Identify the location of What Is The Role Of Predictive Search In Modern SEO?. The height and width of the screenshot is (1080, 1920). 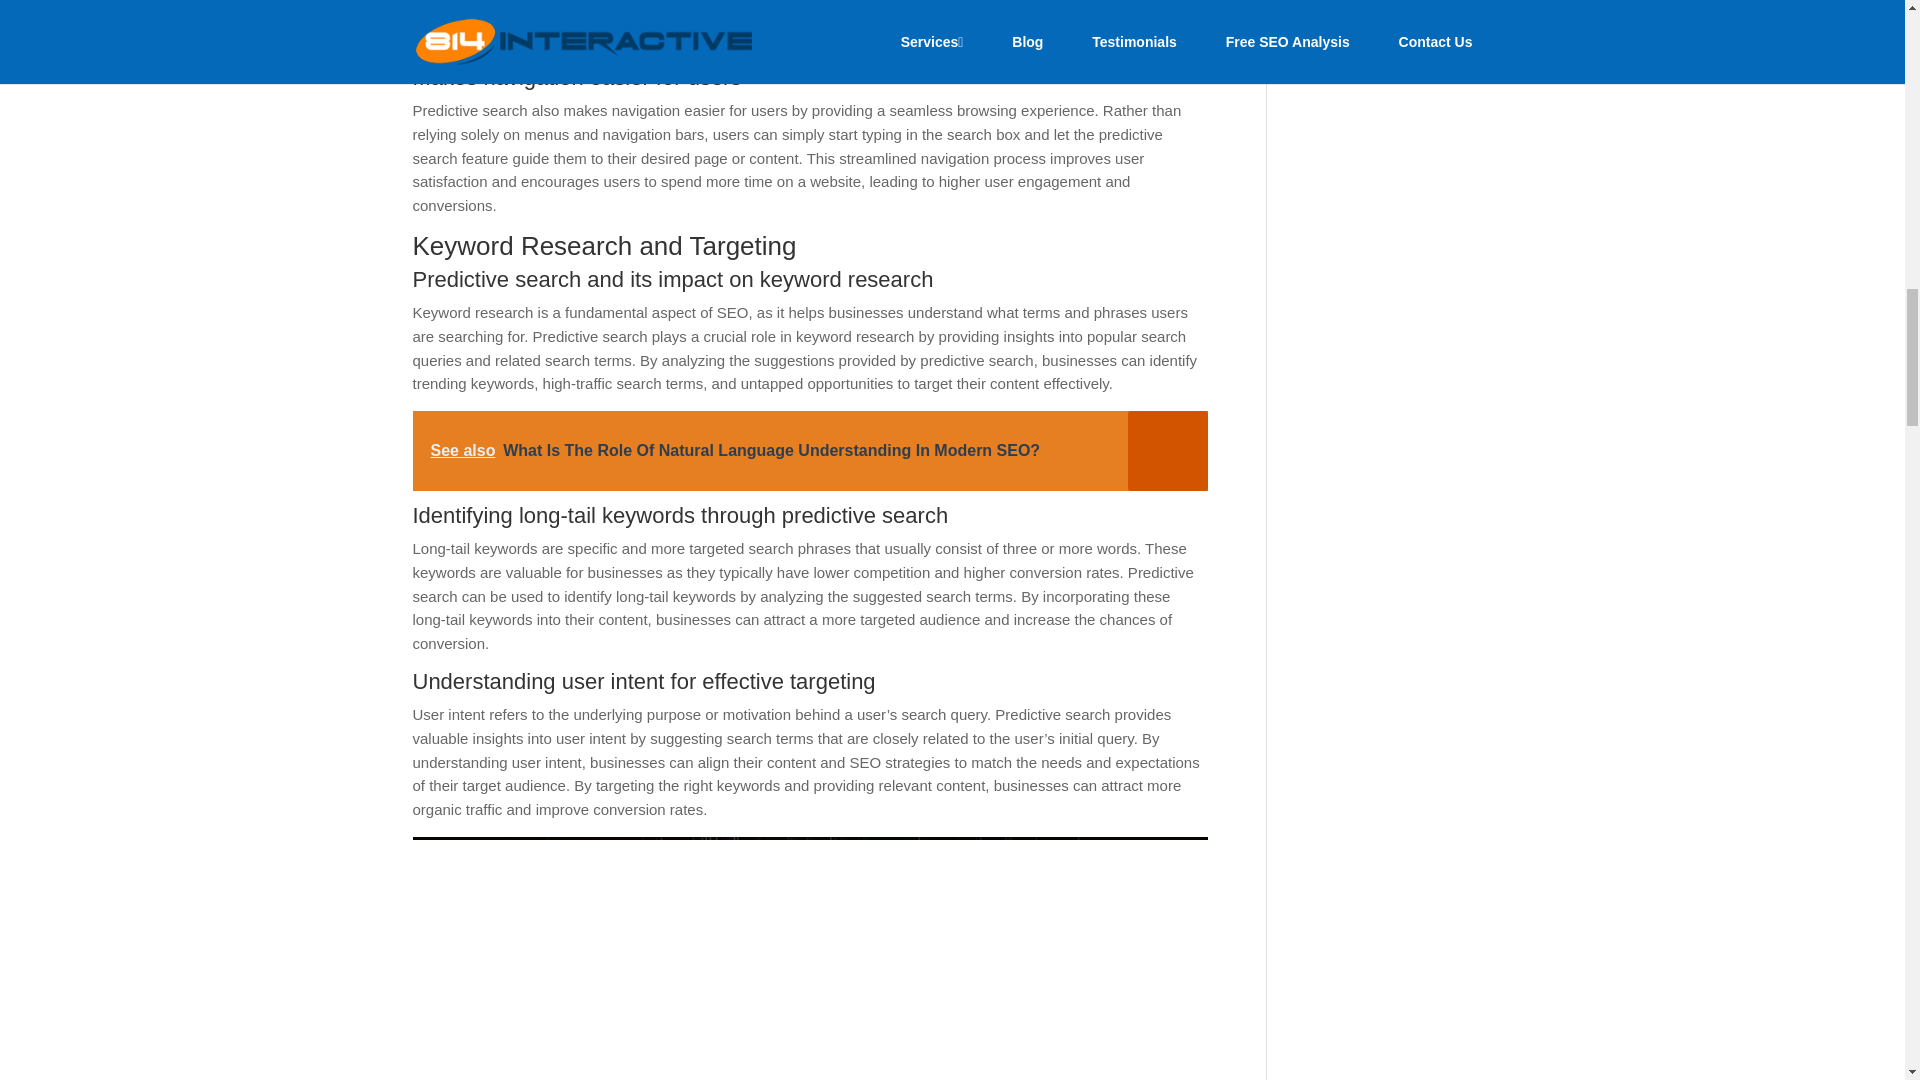
(810, 958).